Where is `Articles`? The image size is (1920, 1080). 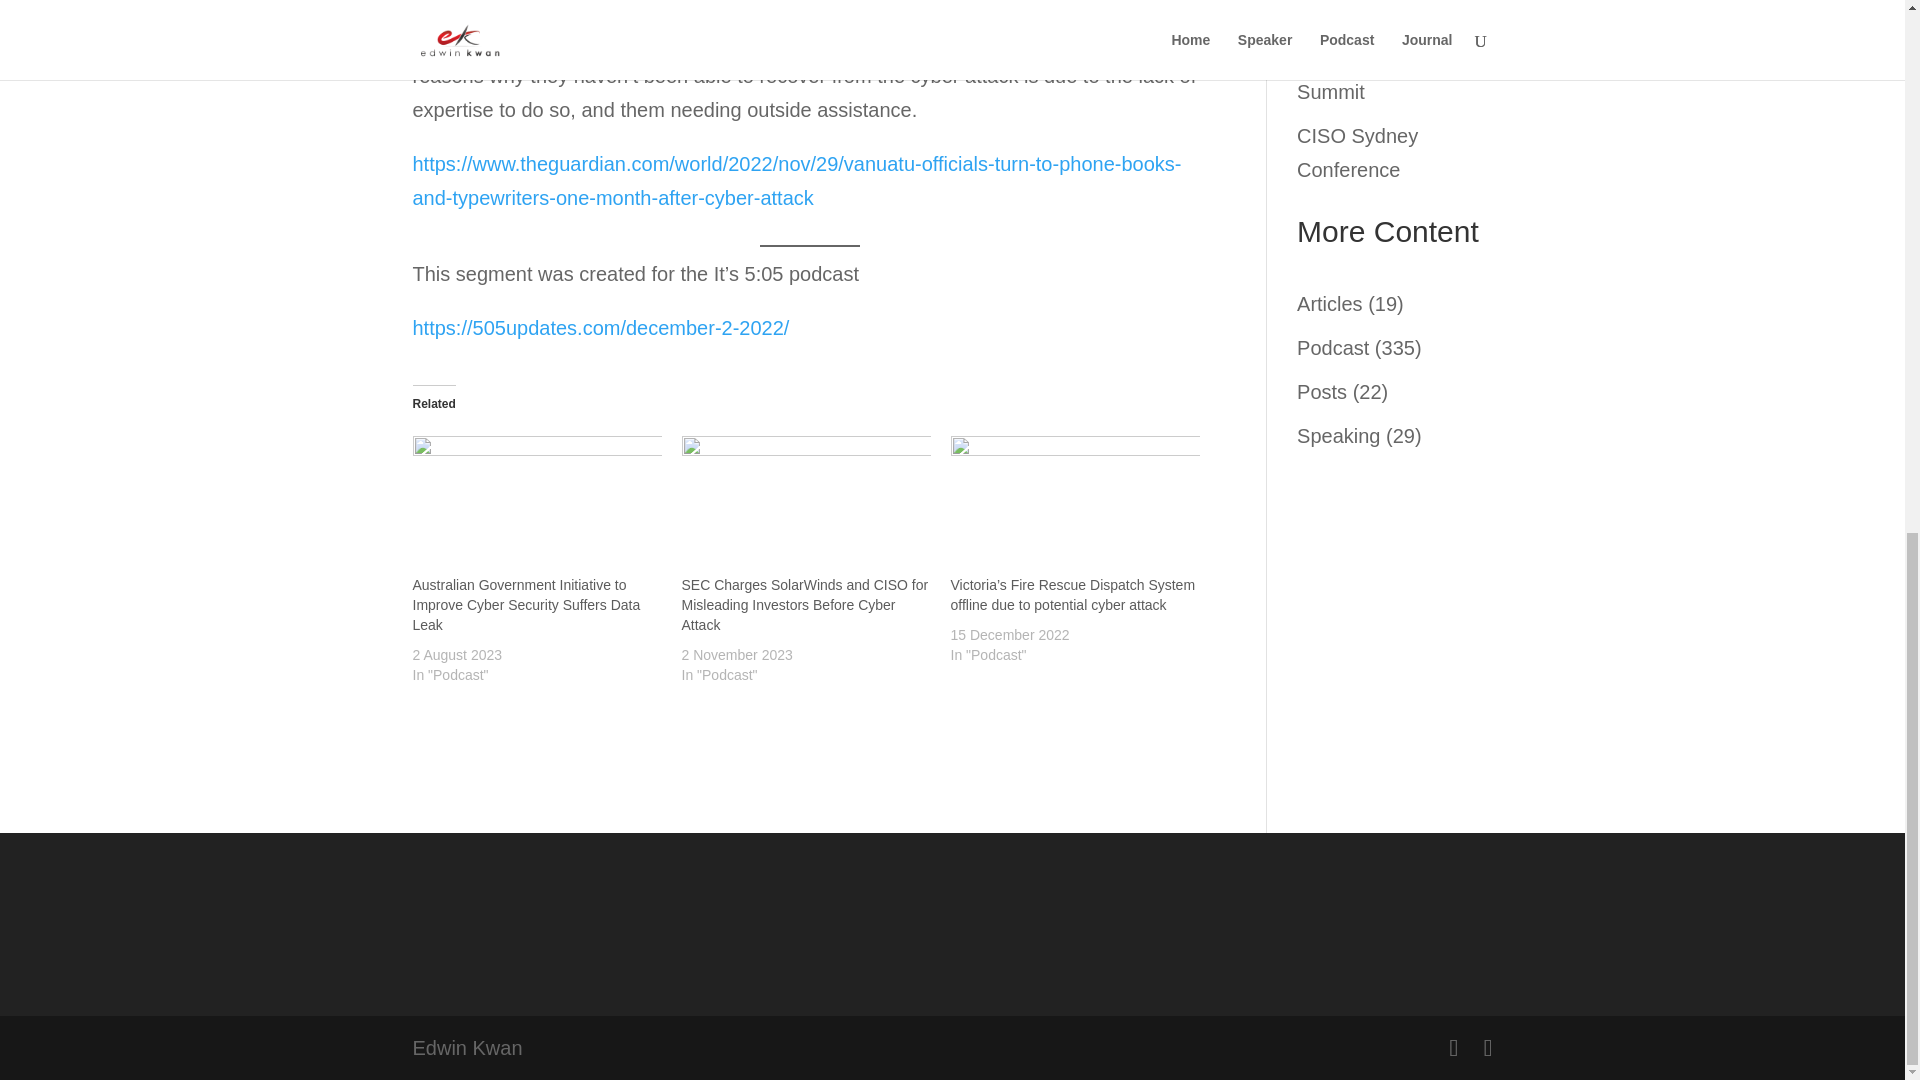 Articles is located at coordinates (1330, 304).